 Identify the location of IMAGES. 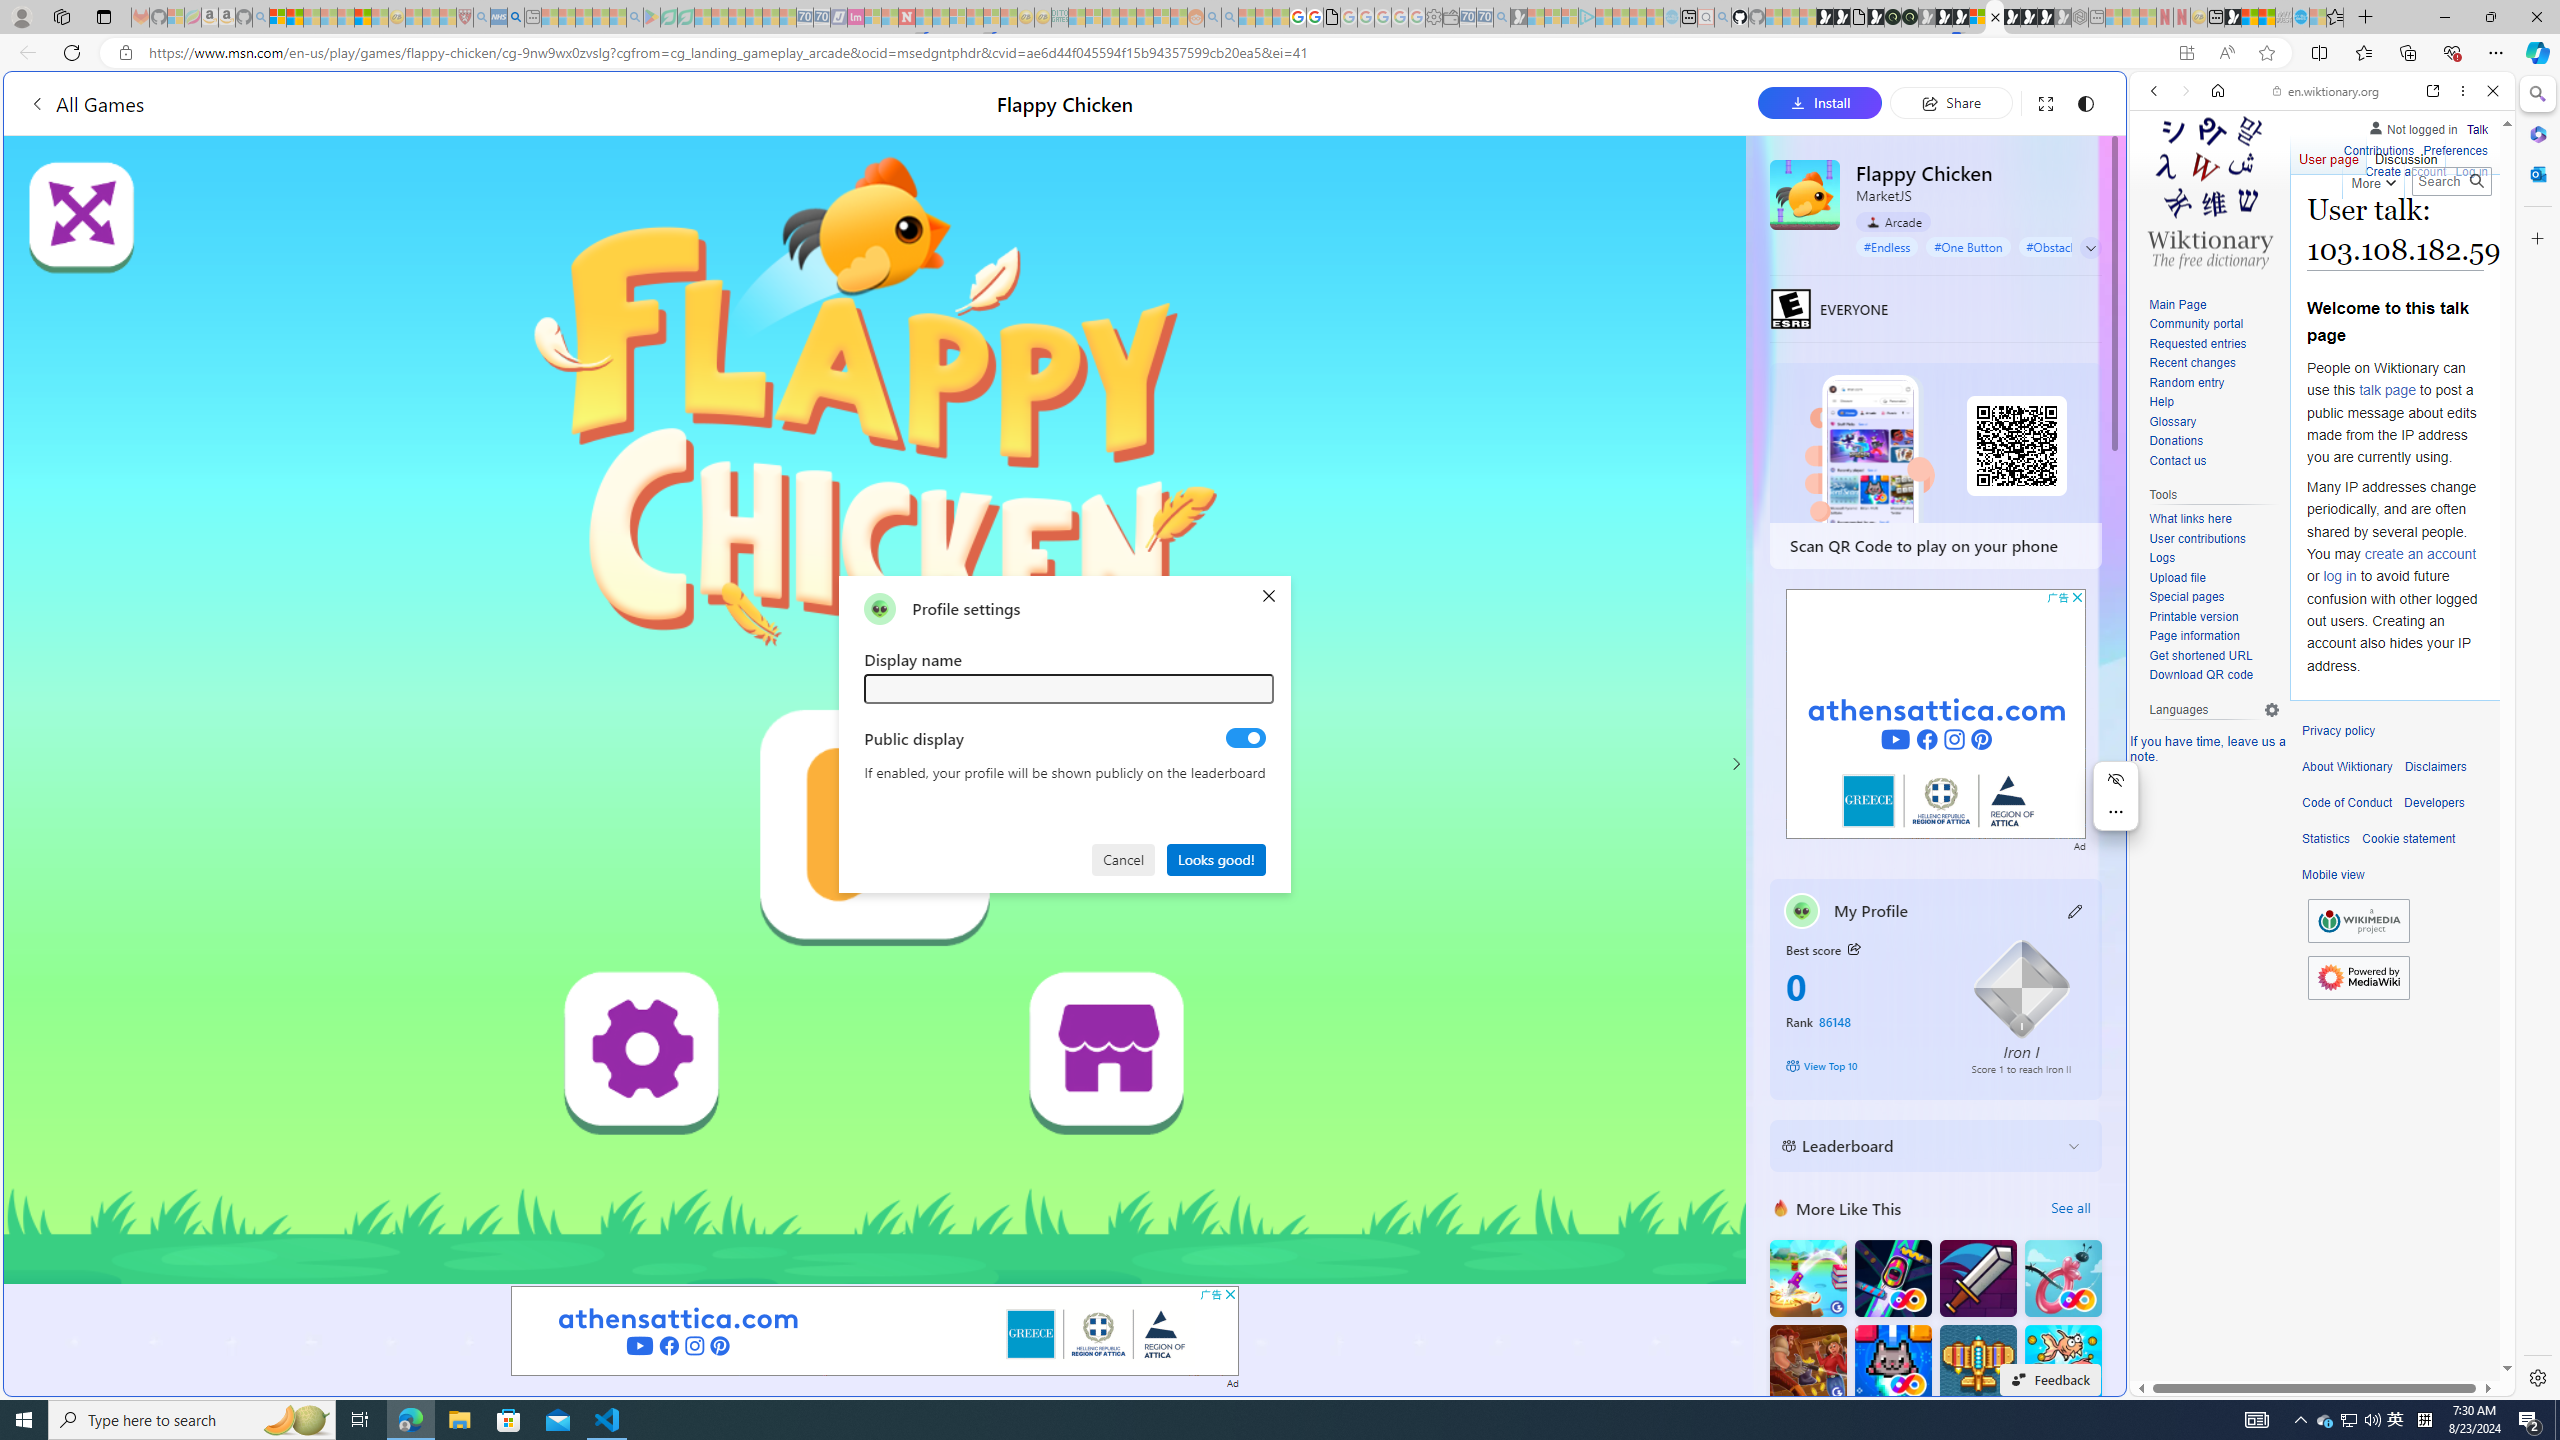
(2220, 229).